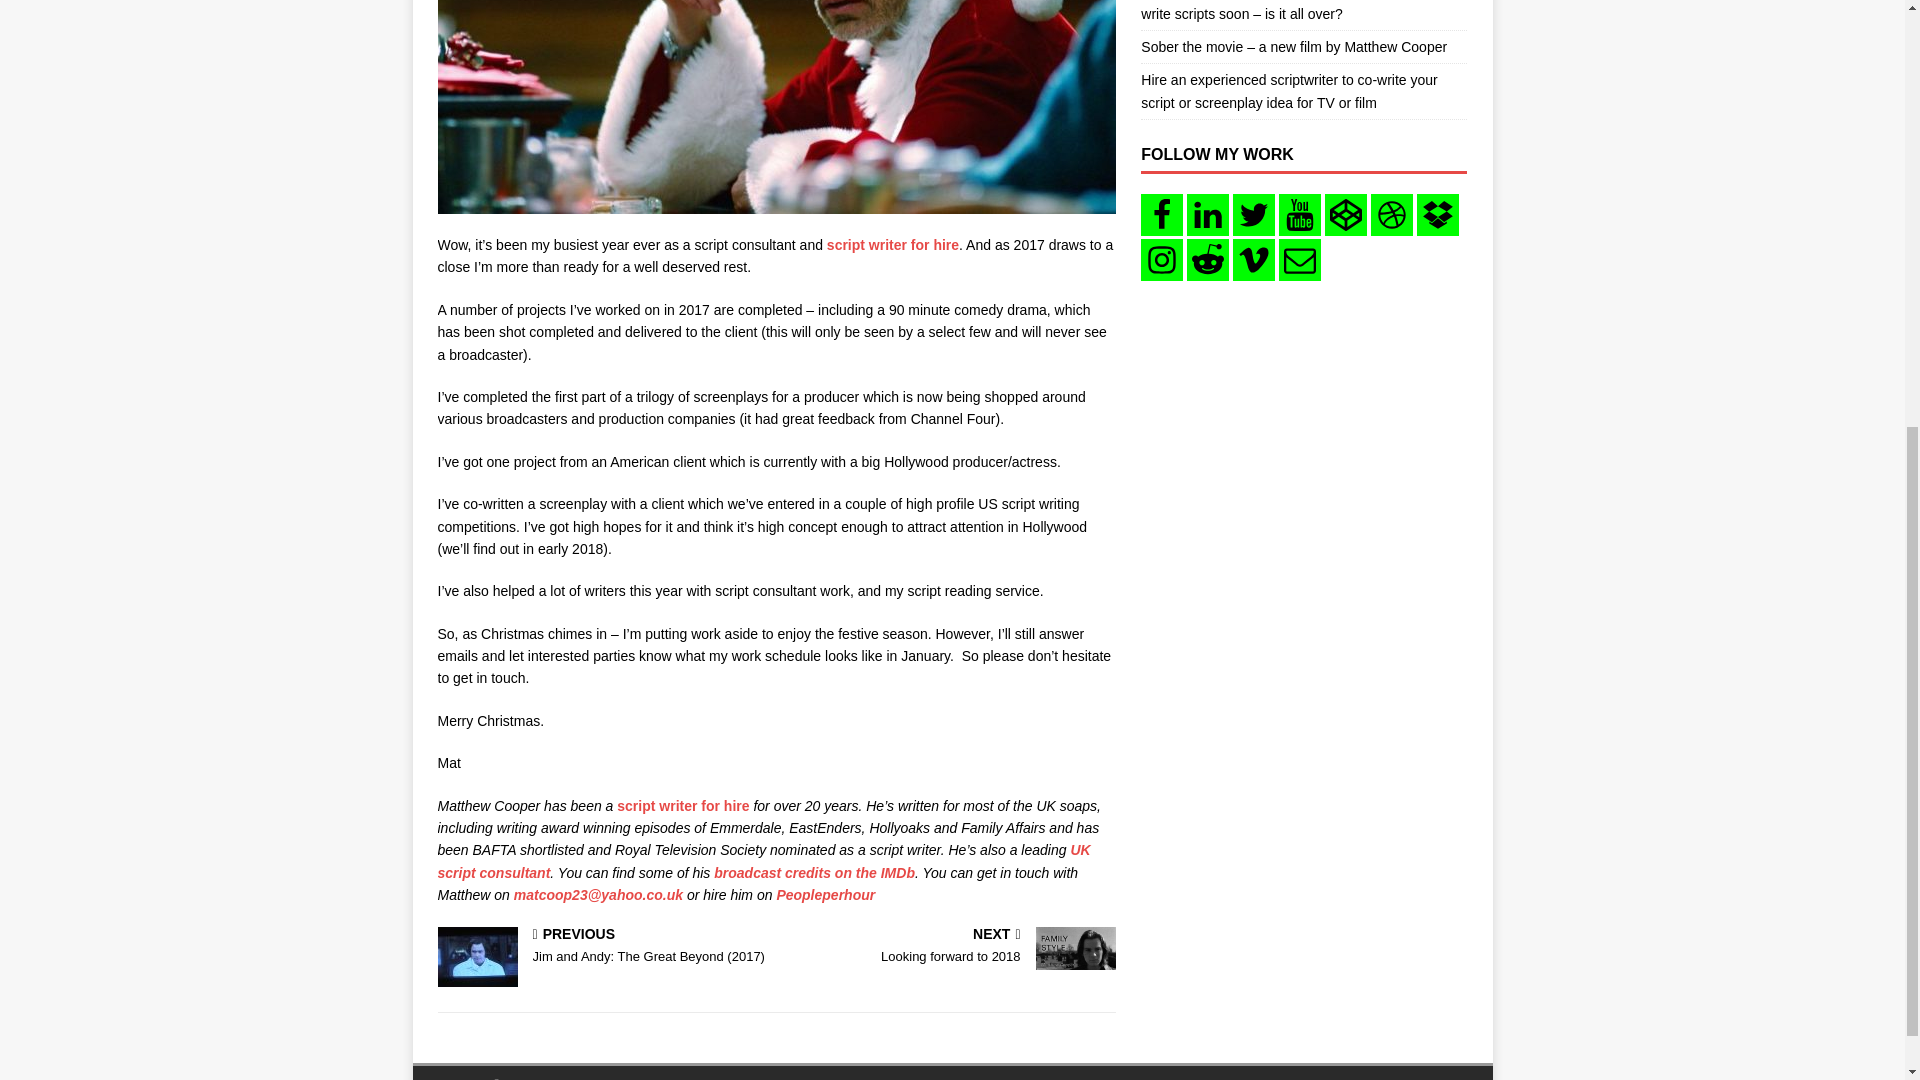  I want to click on LinkedIn, so click(1207, 215).